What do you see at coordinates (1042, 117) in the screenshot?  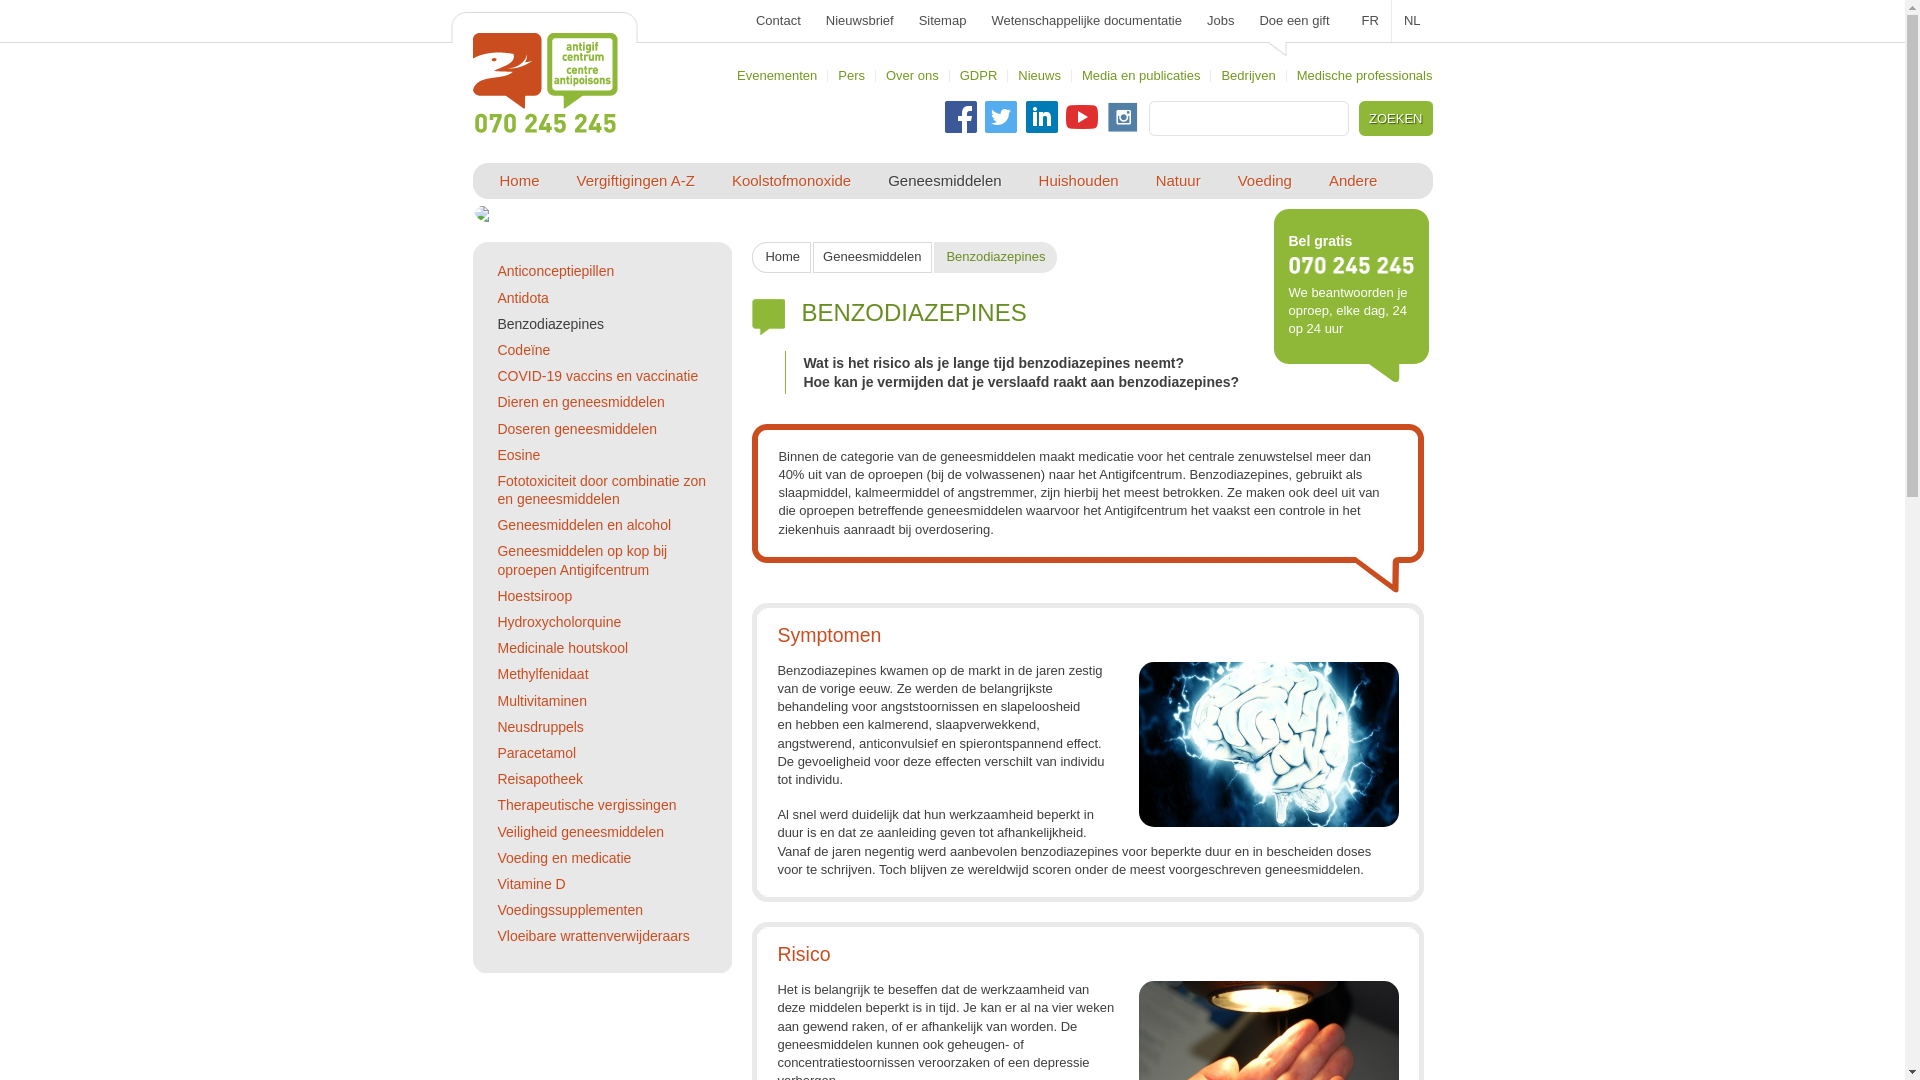 I see `LinkedIn` at bounding box center [1042, 117].